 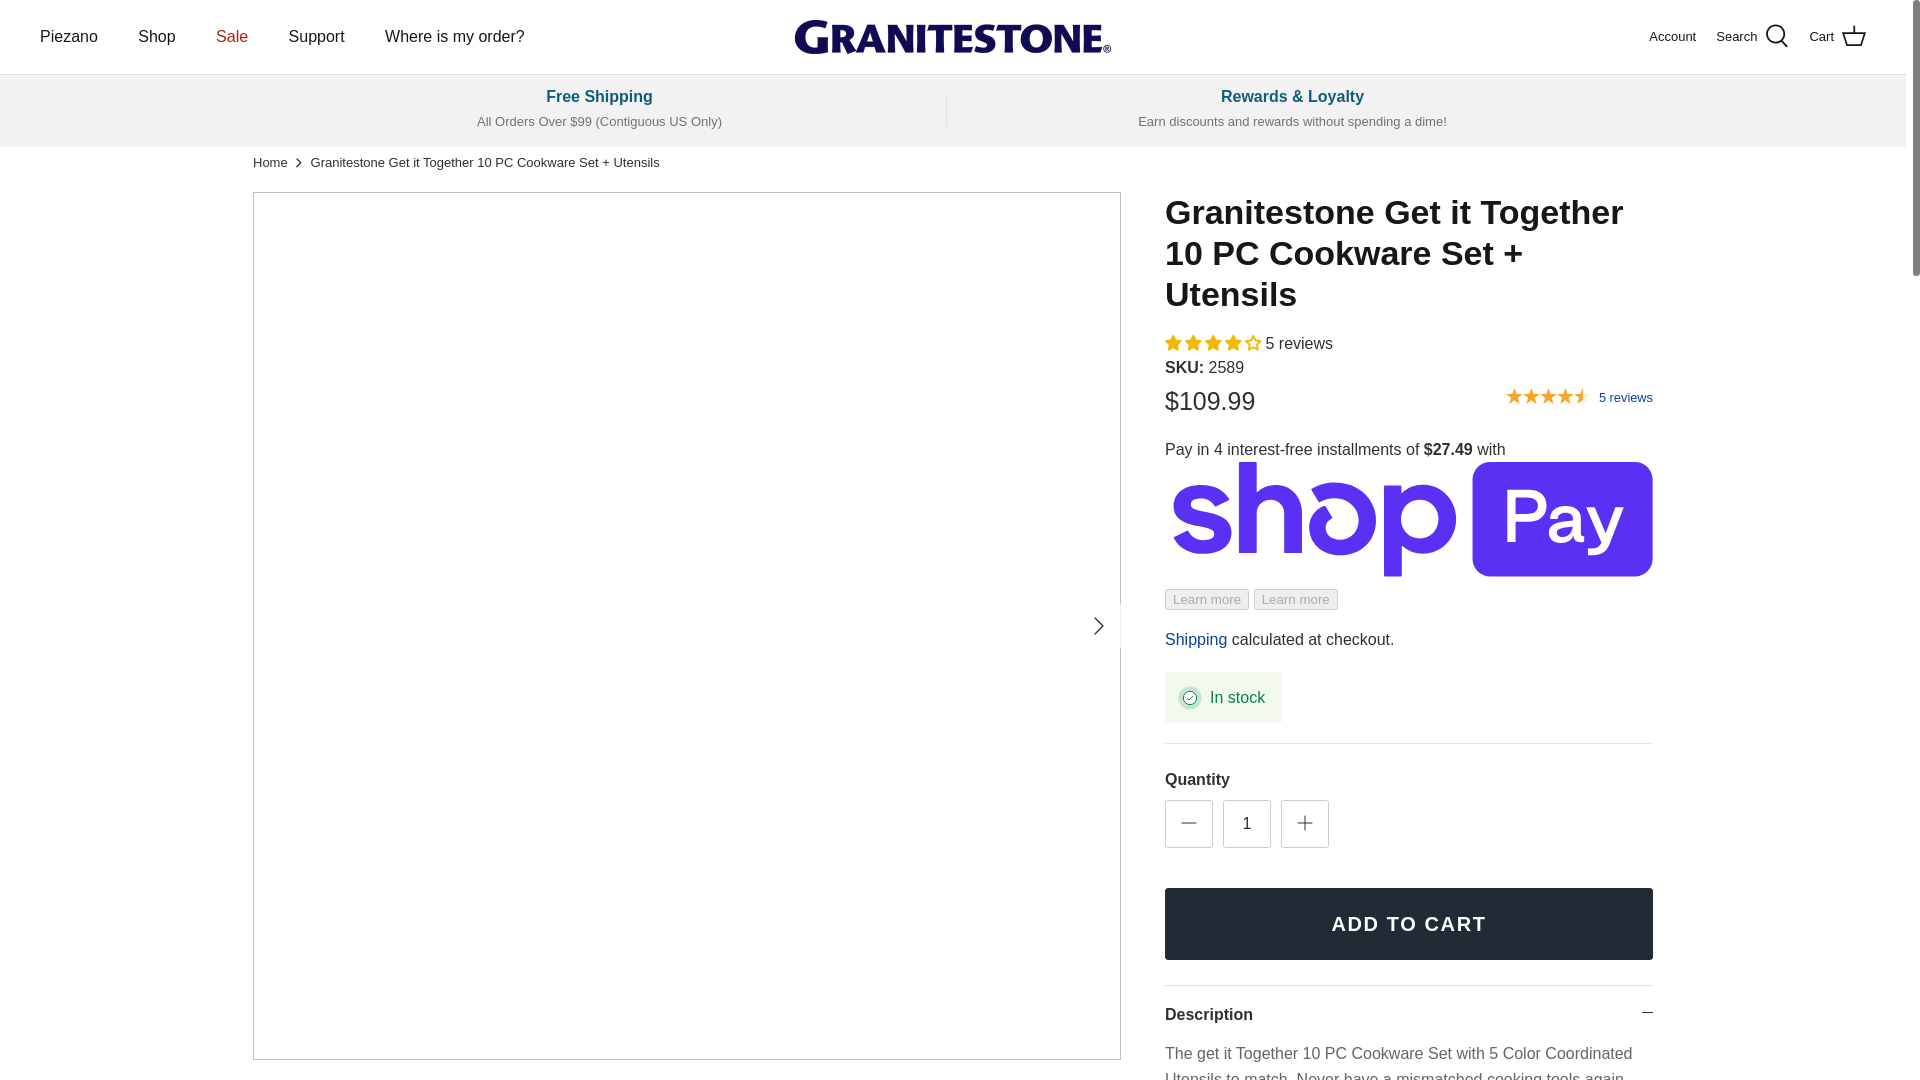 What do you see at coordinates (454, 37) in the screenshot?
I see `Where is my order?` at bounding box center [454, 37].